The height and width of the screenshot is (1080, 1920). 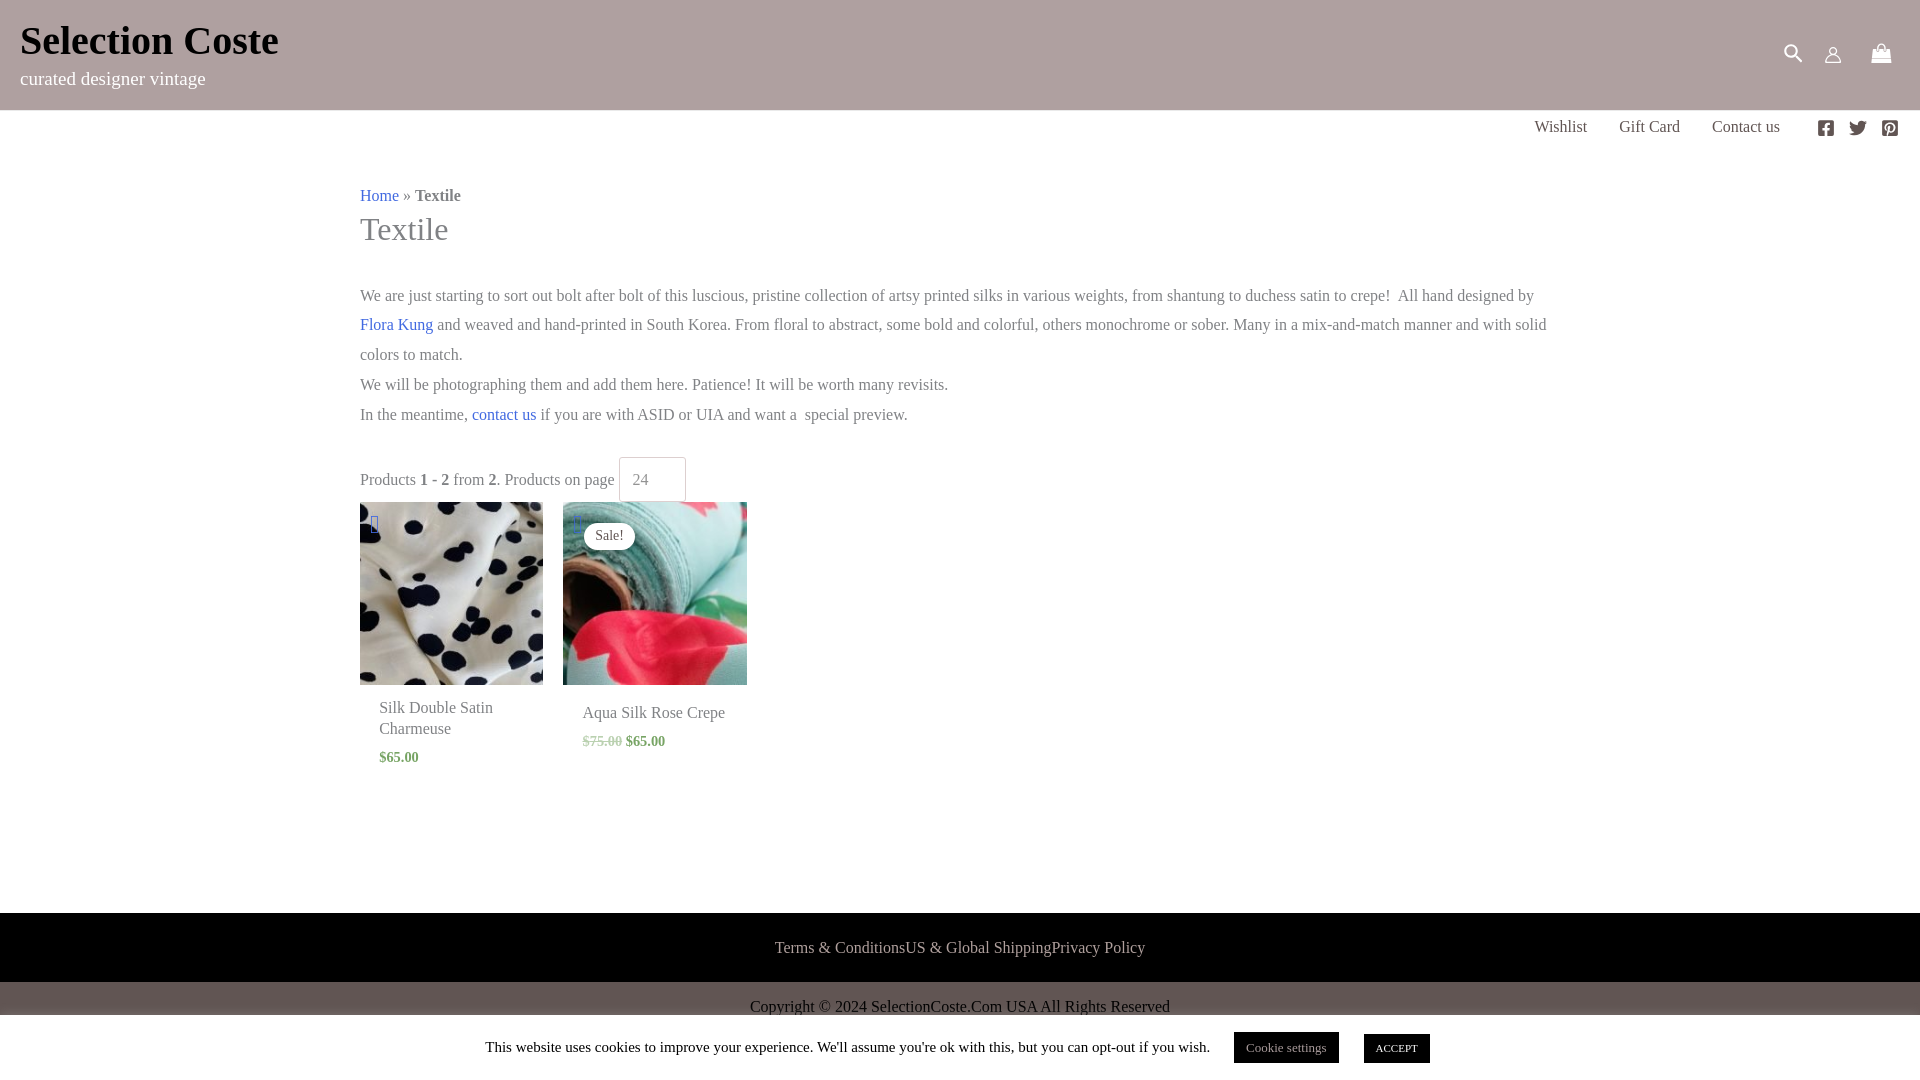 What do you see at coordinates (451, 722) in the screenshot?
I see `Silk Double Satin Charmeuse` at bounding box center [451, 722].